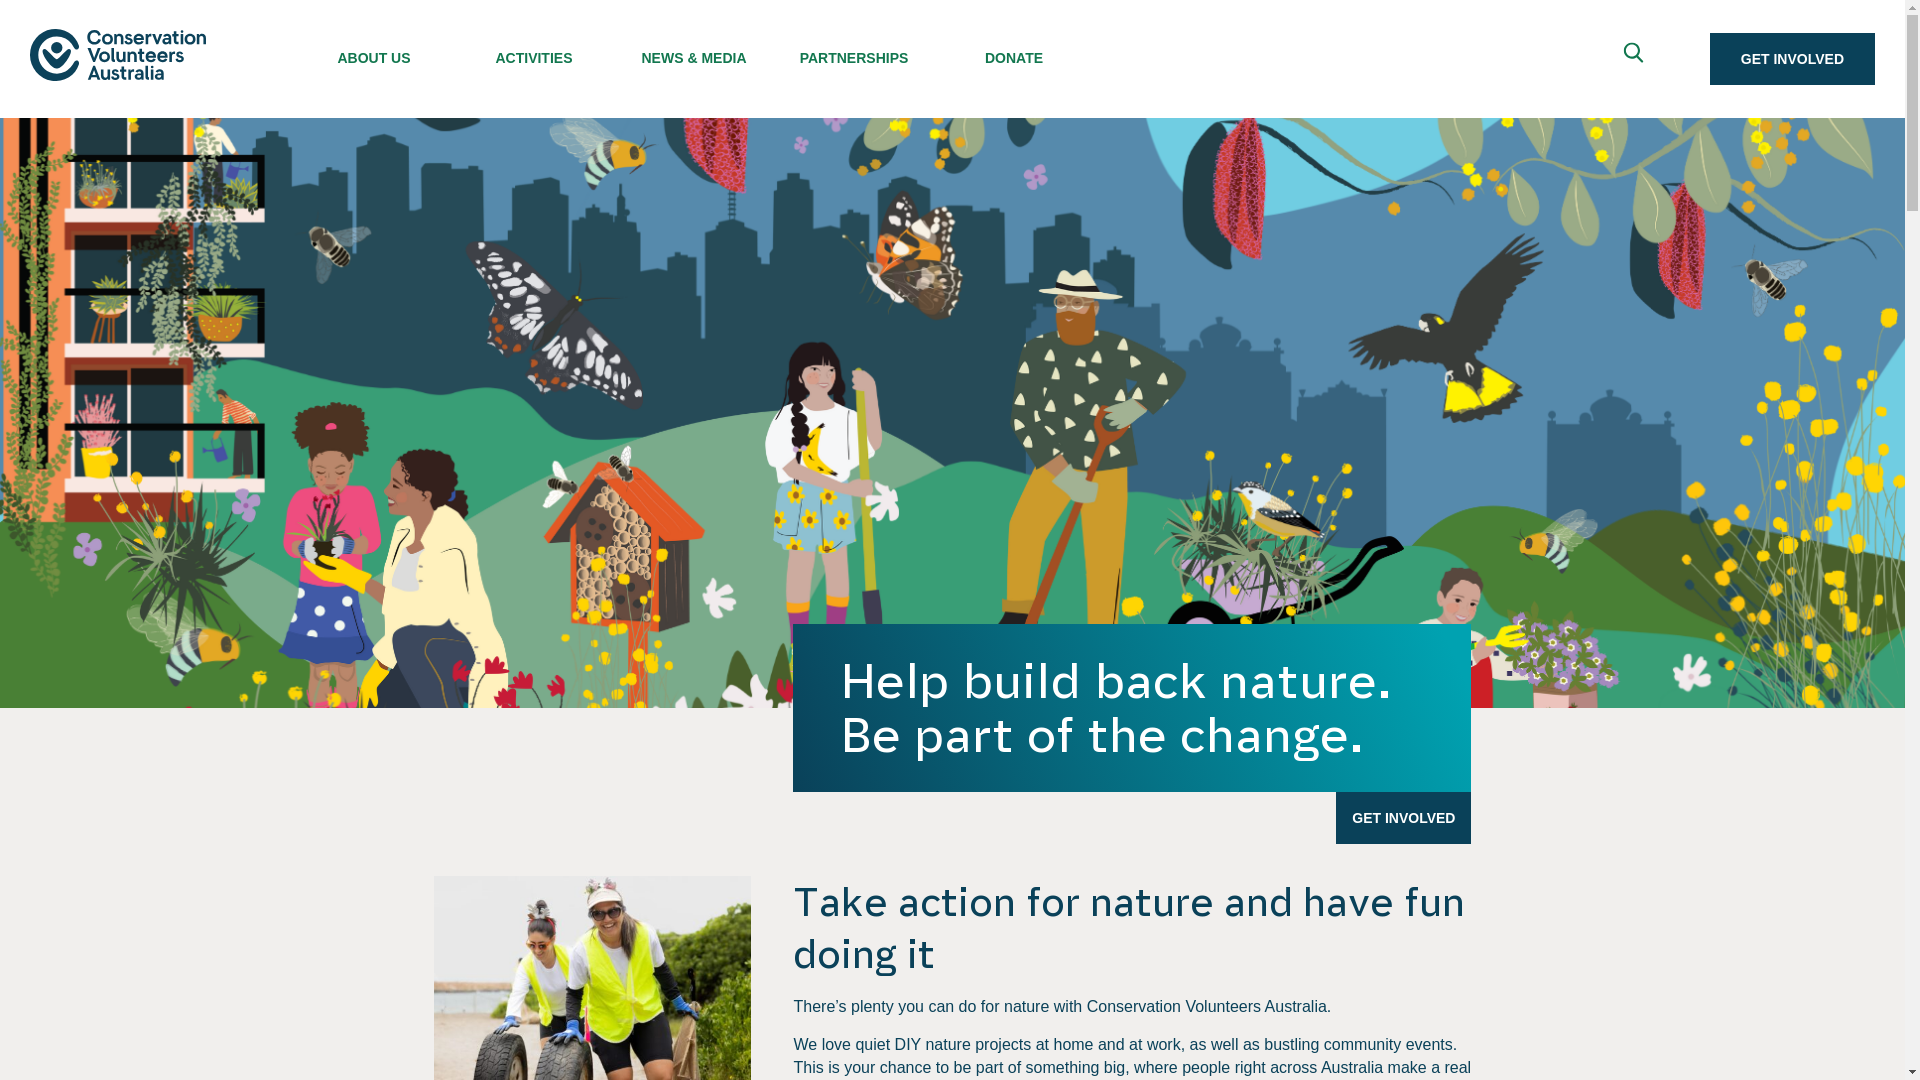  I want to click on DONATE, so click(1014, 53).